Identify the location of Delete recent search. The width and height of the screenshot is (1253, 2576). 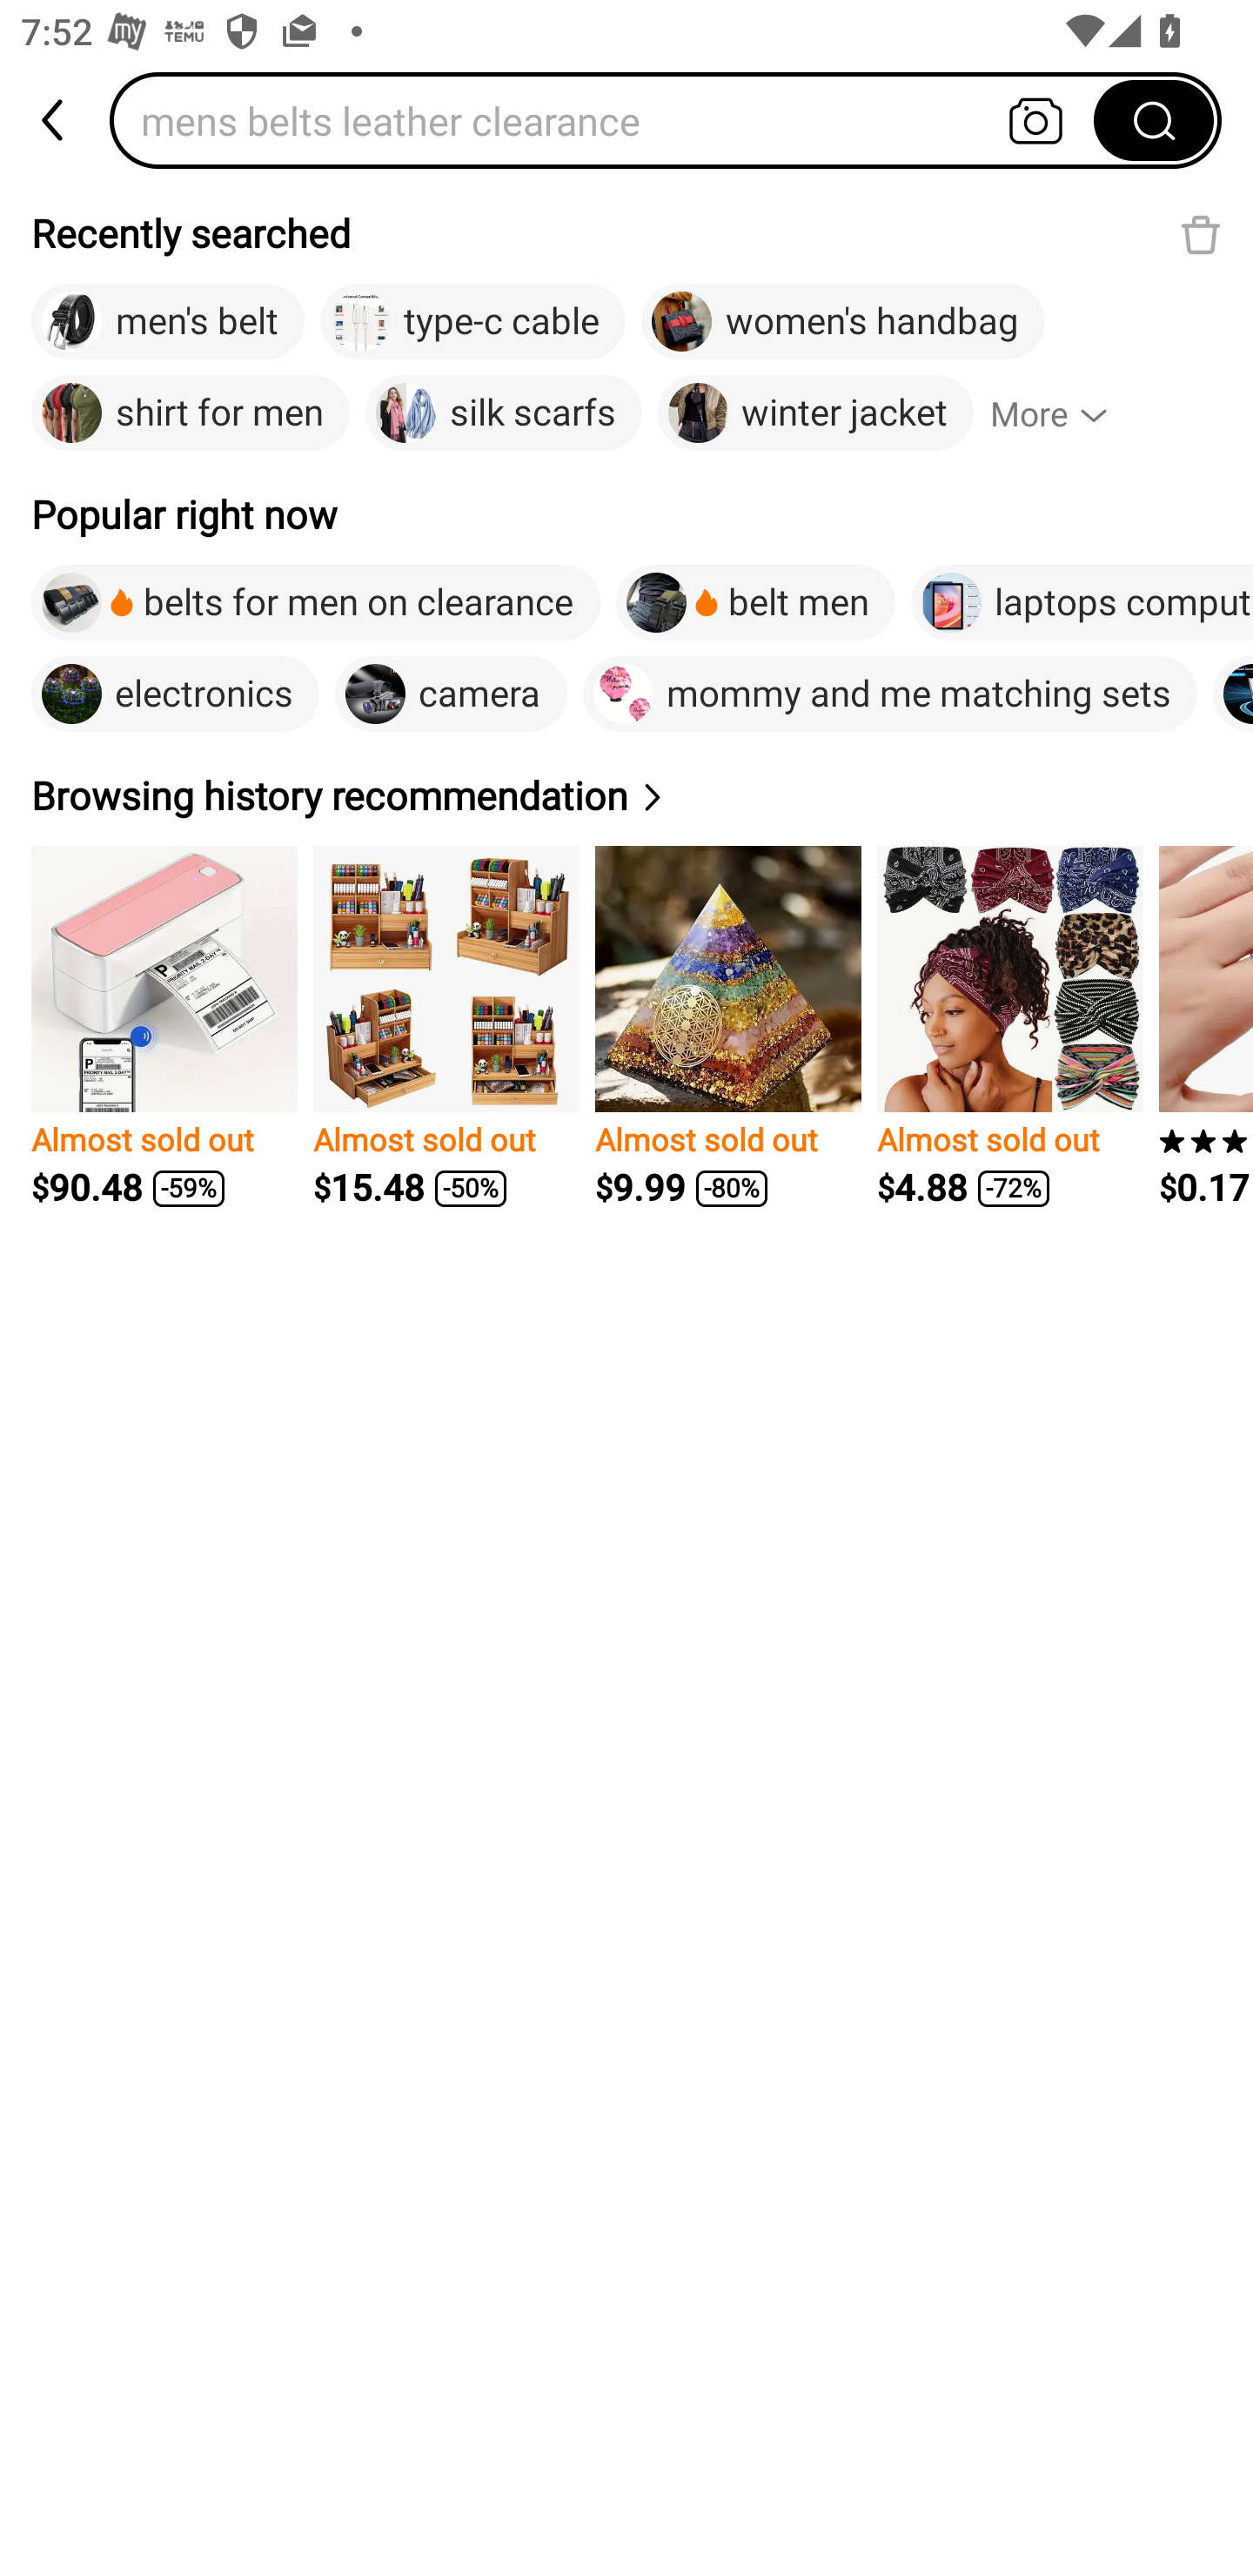
(1201, 234).